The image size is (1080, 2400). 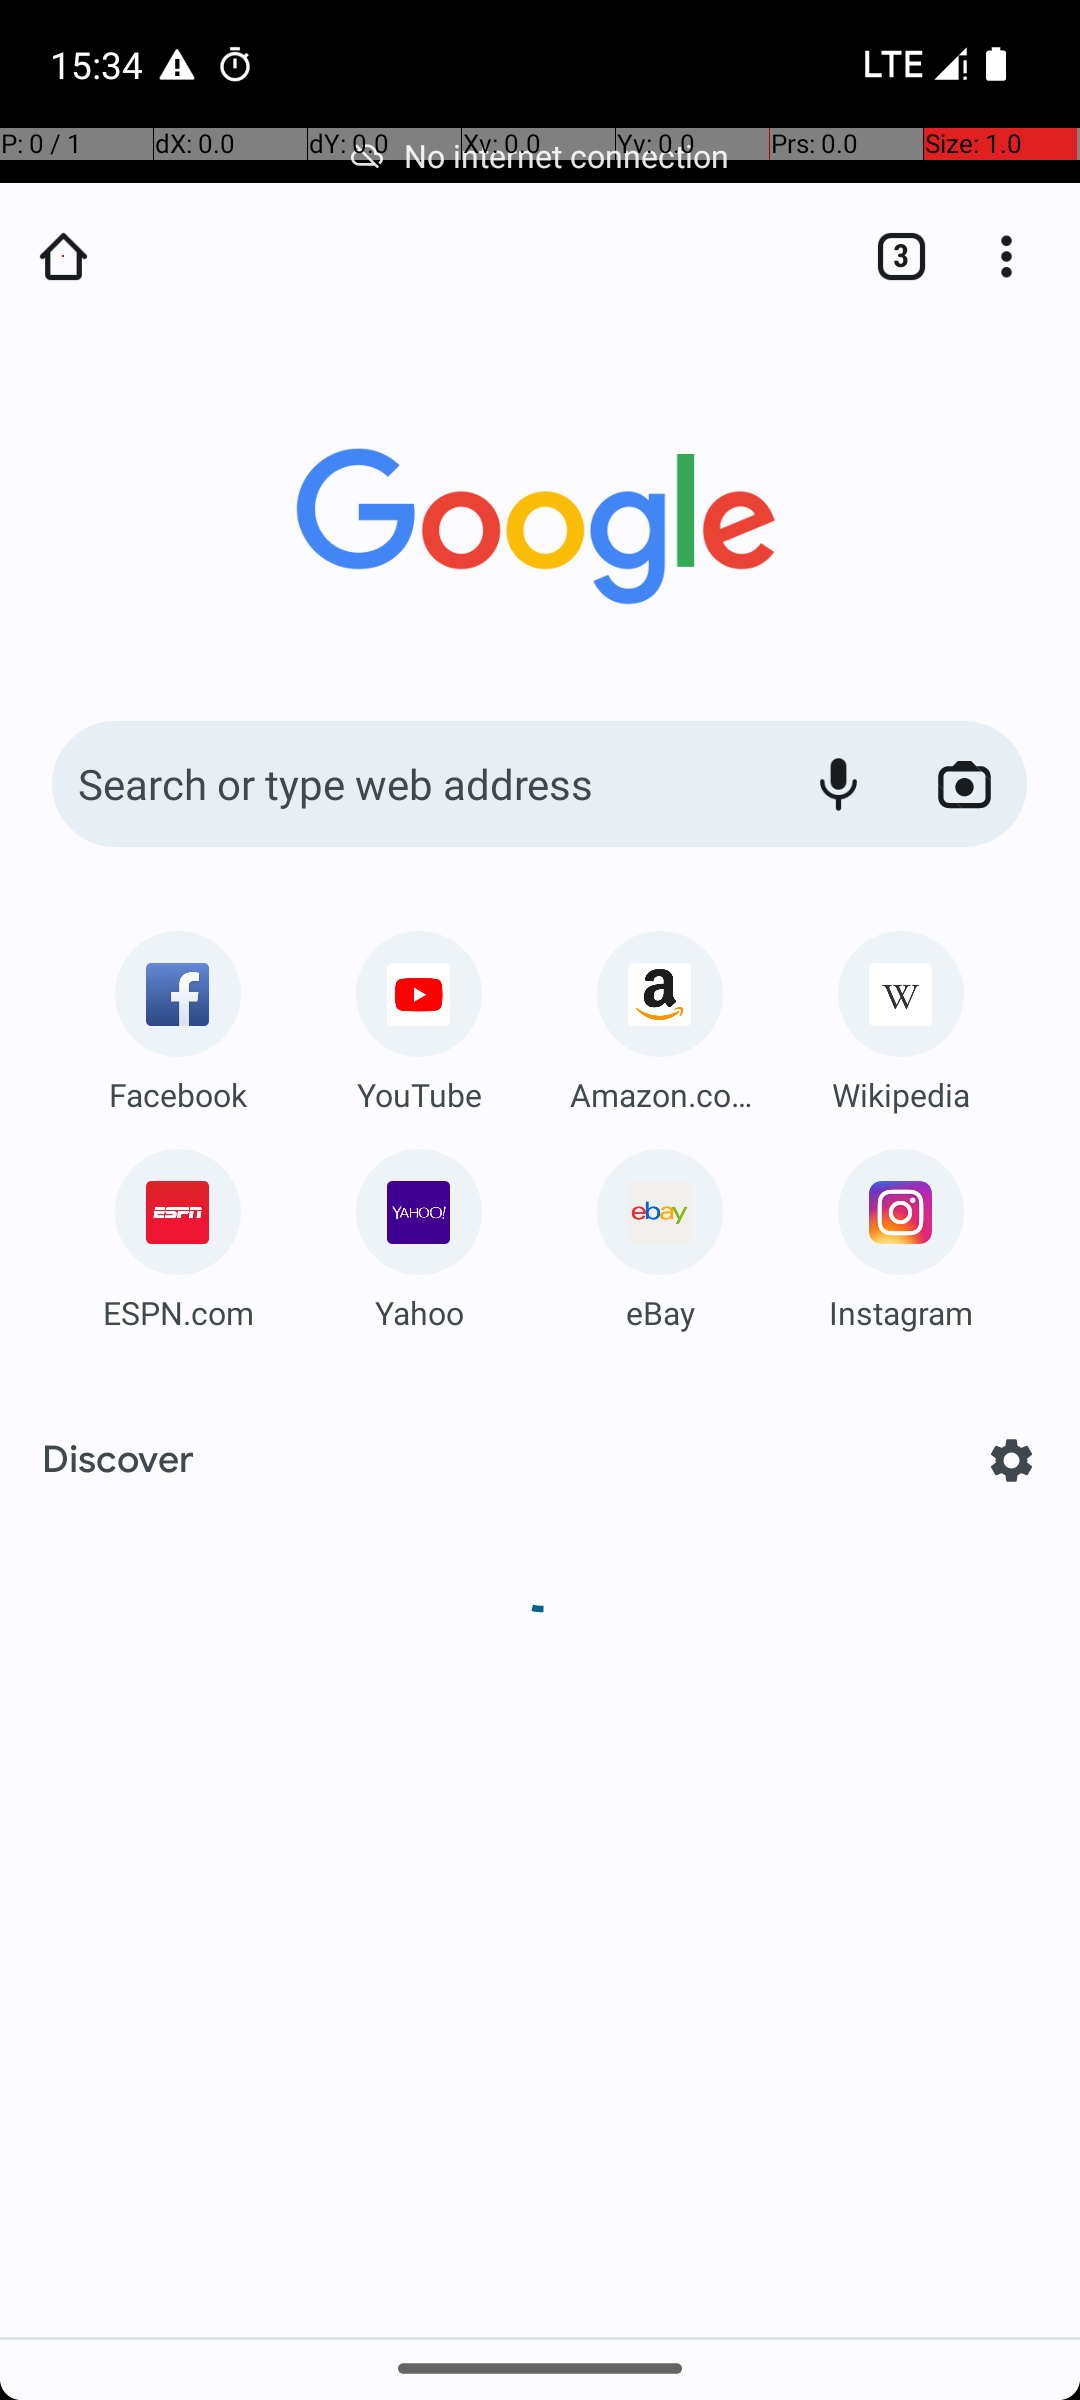 What do you see at coordinates (419, 1312) in the screenshot?
I see `Yahoo` at bounding box center [419, 1312].